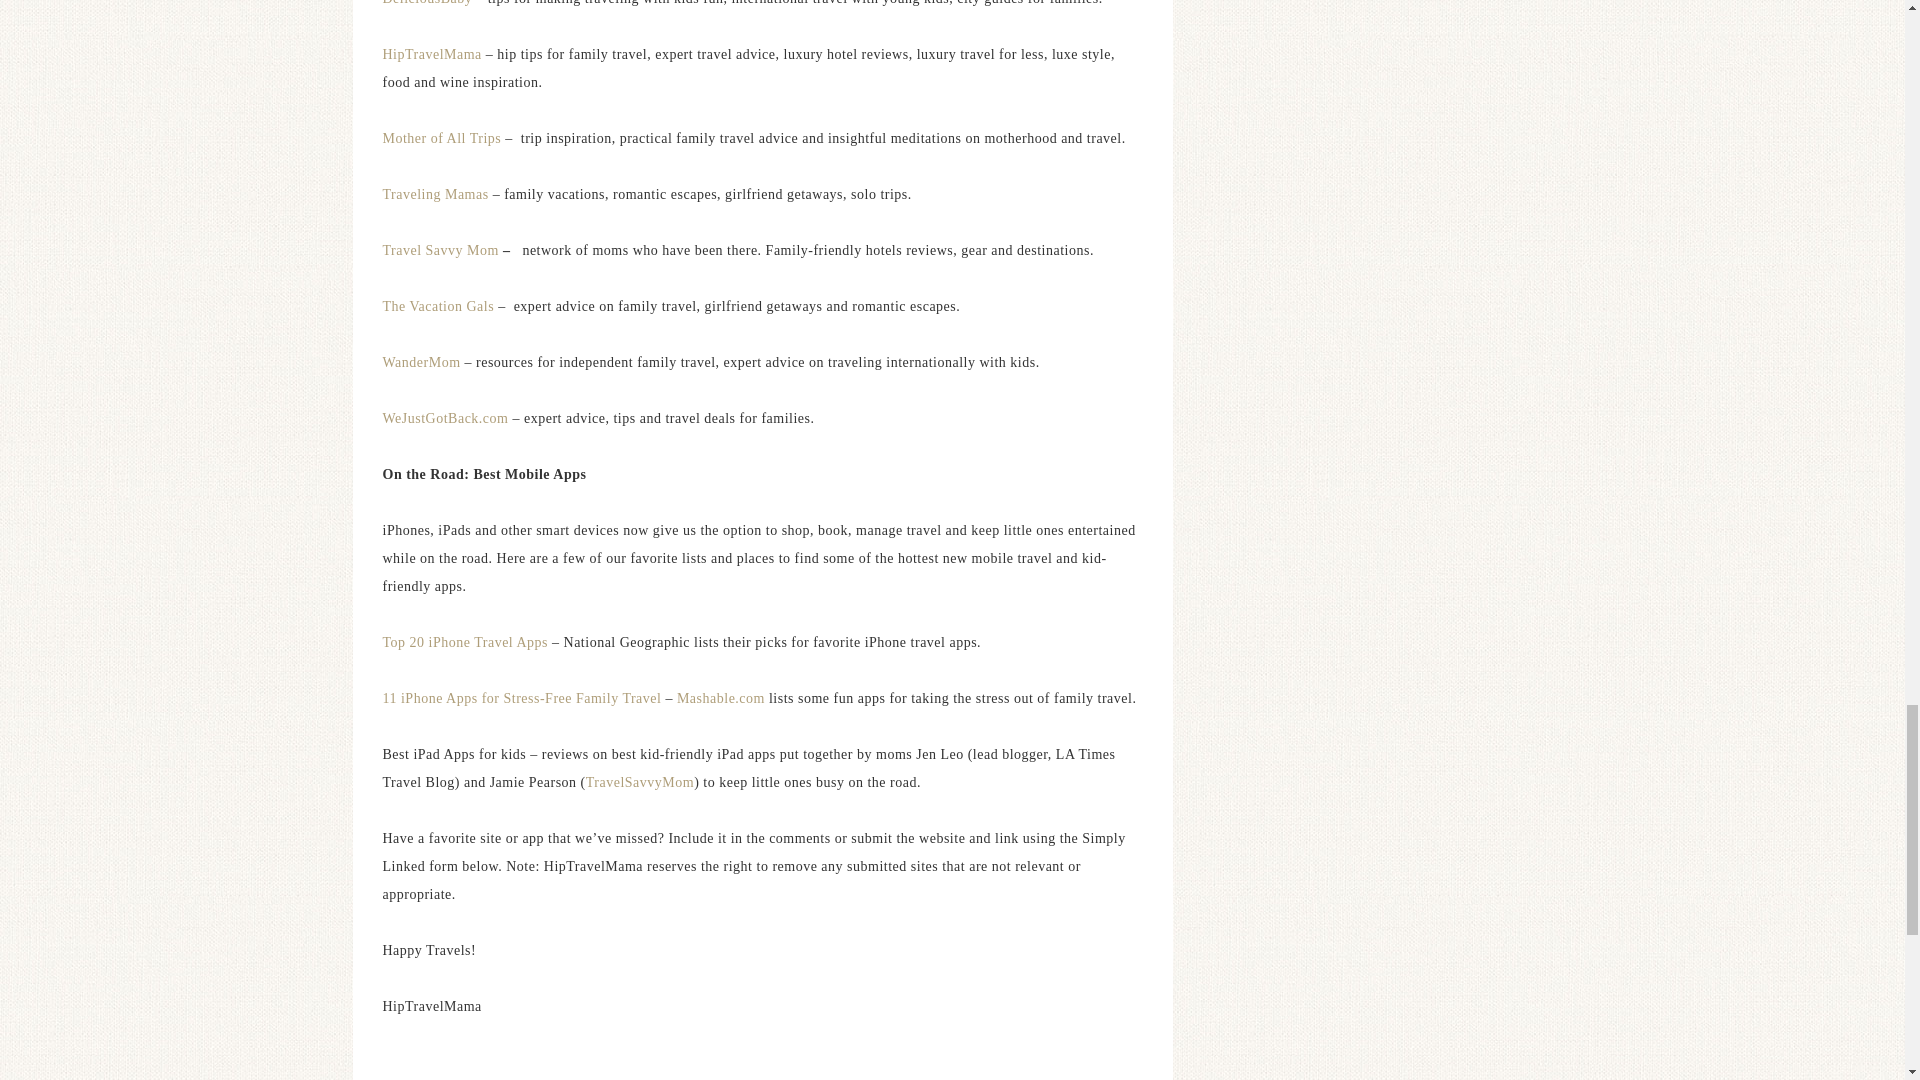 The width and height of the screenshot is (1920, 1080). Describe the element at coordinates (442, 138) in the screenshot. I see `Mother of All Trips` at that location.